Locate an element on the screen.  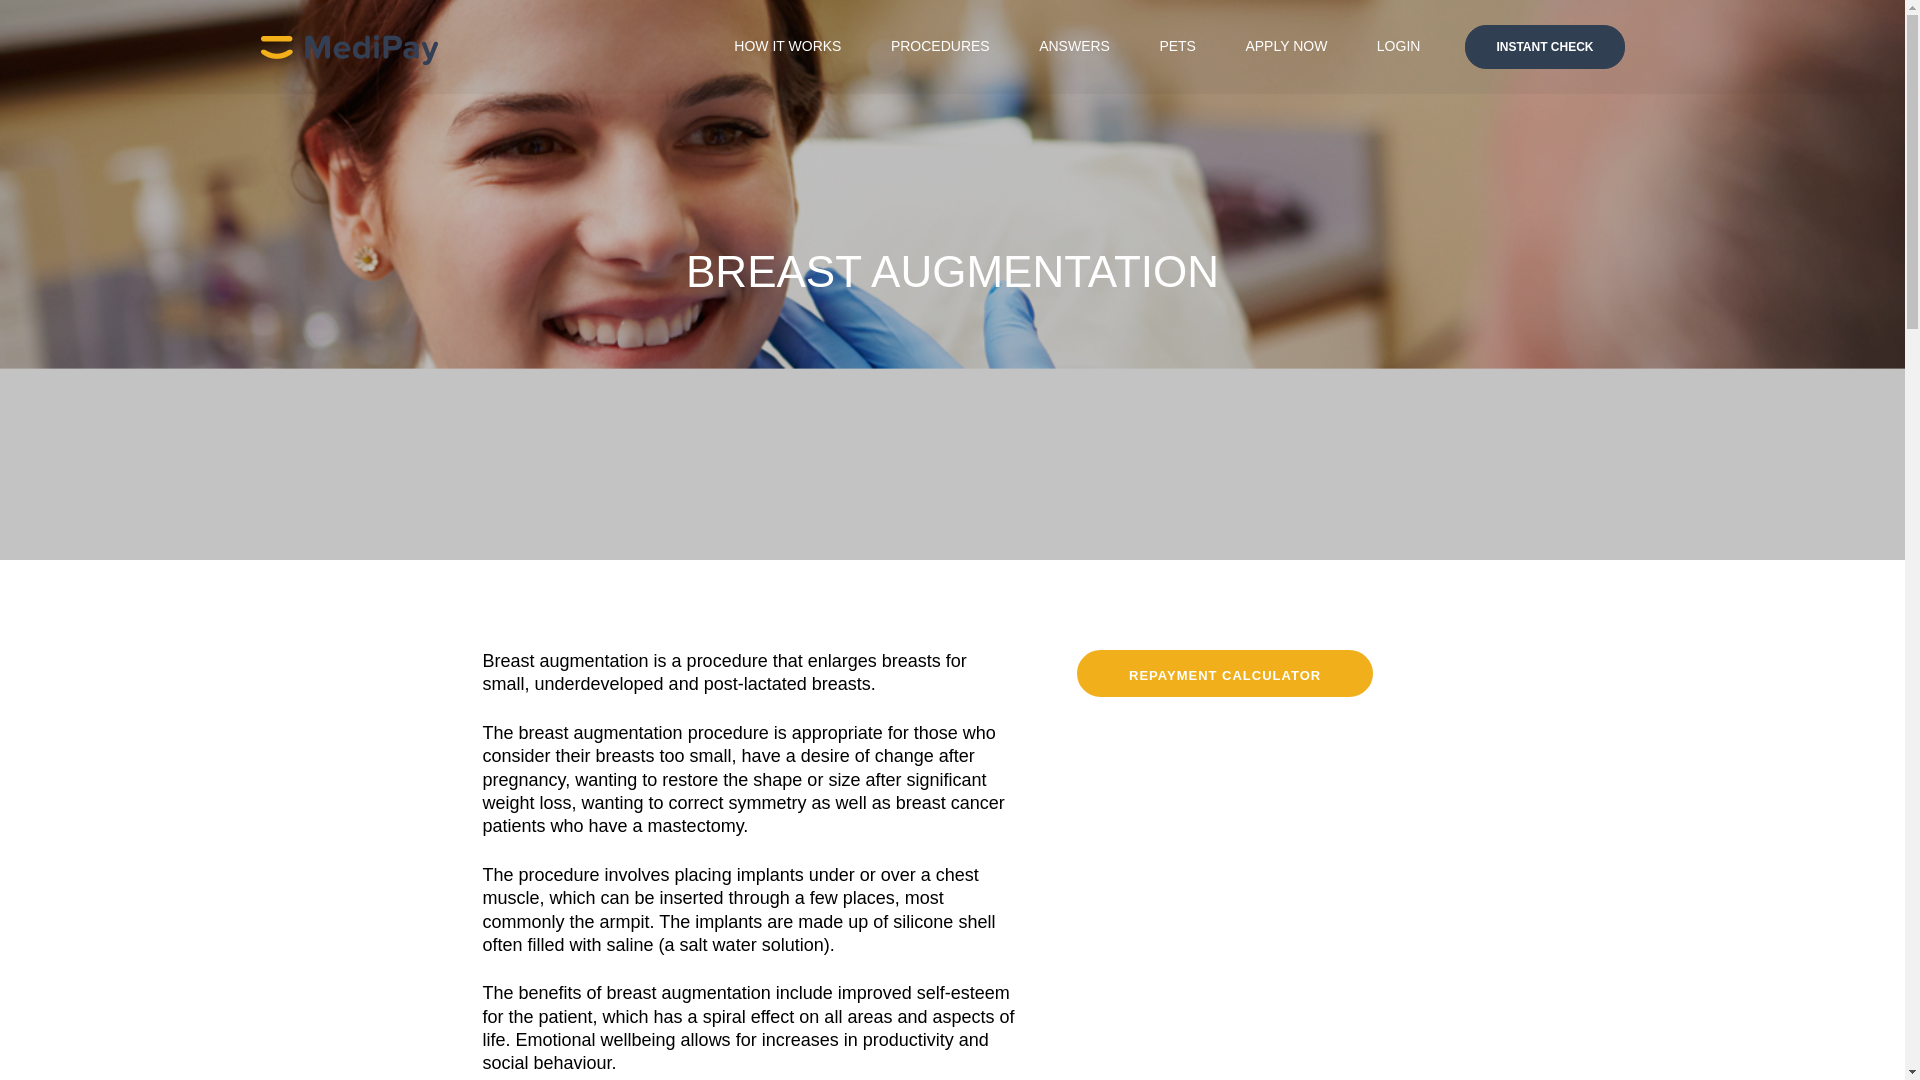
INSTANT CHECK is located at coordinates (1544, 46).